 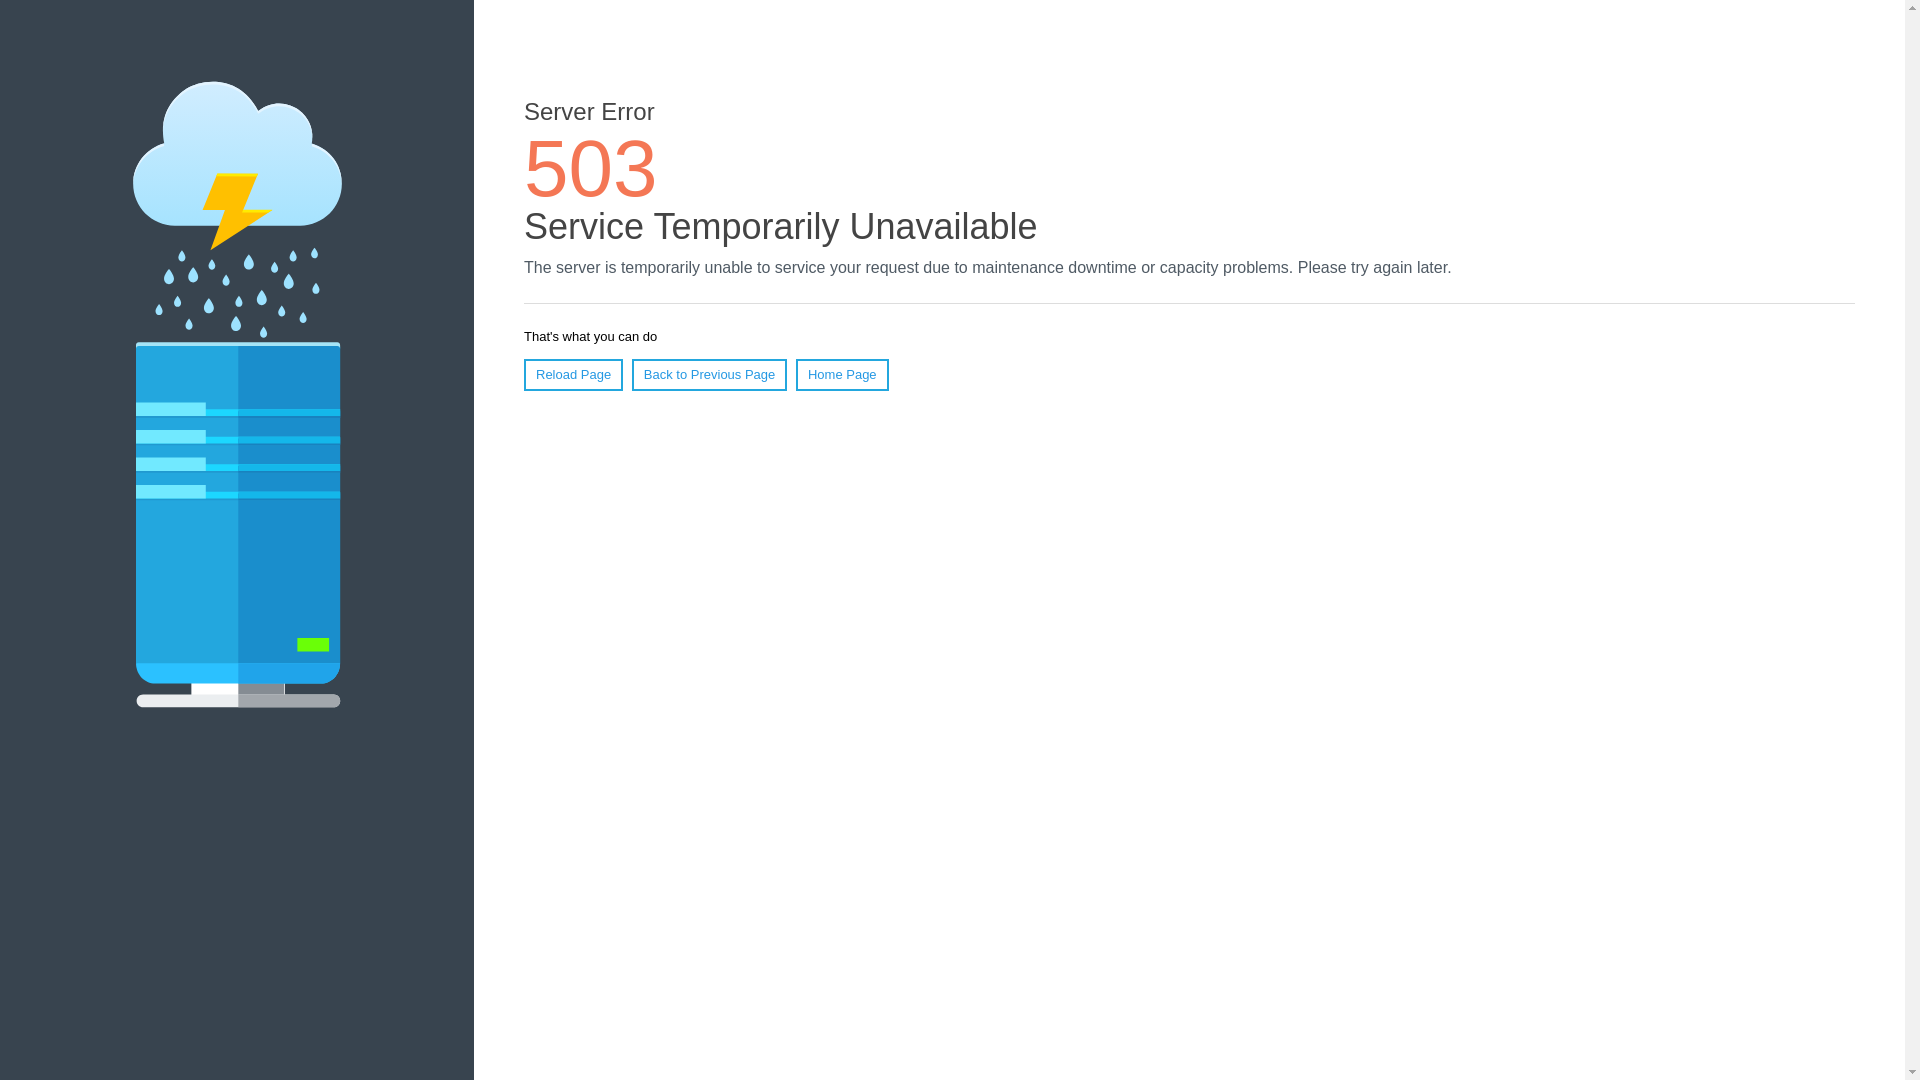 What do you see at coordinates (710, 375) in the screenshot?
I see `Back to Previous Page` at bounding box center [710, 375].